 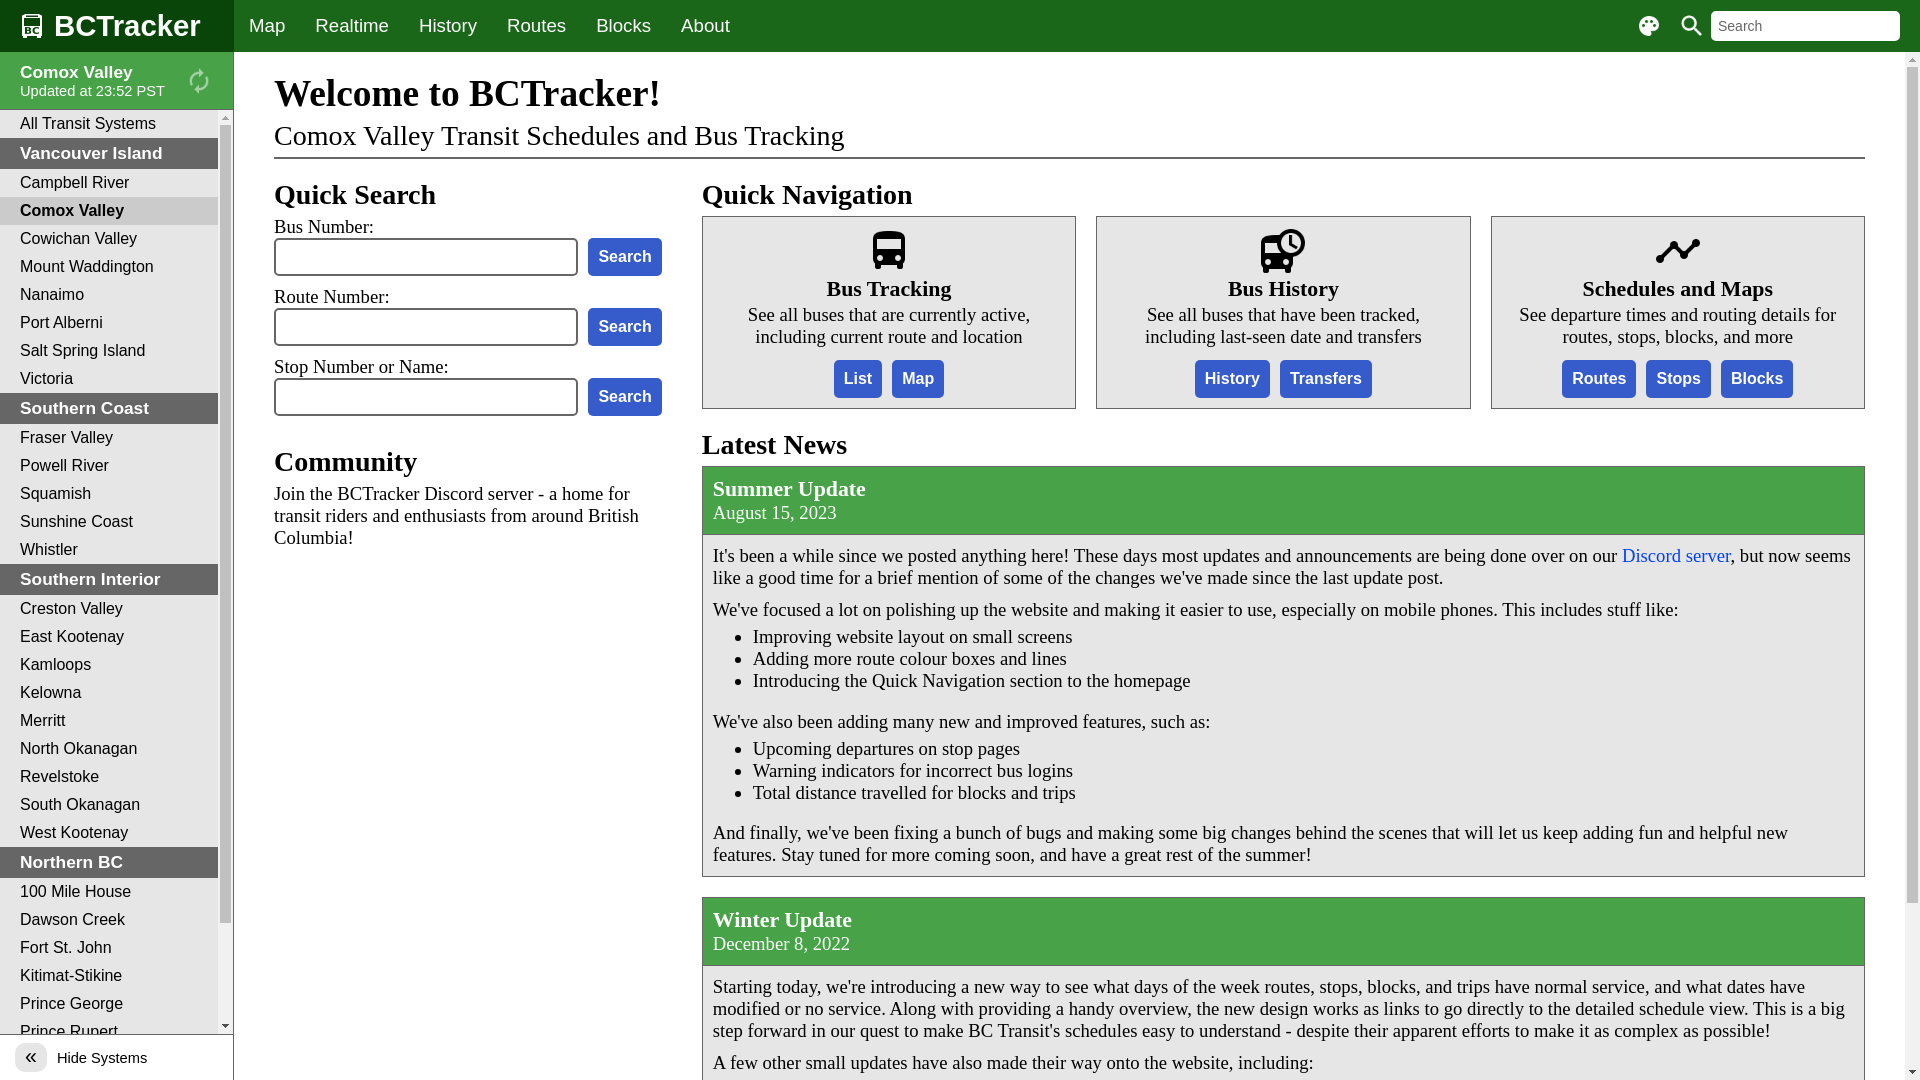 What do you see at coordinates (109, 637) in the screenshot?
I see `East Kootenay` at bounding box center [109, 637].